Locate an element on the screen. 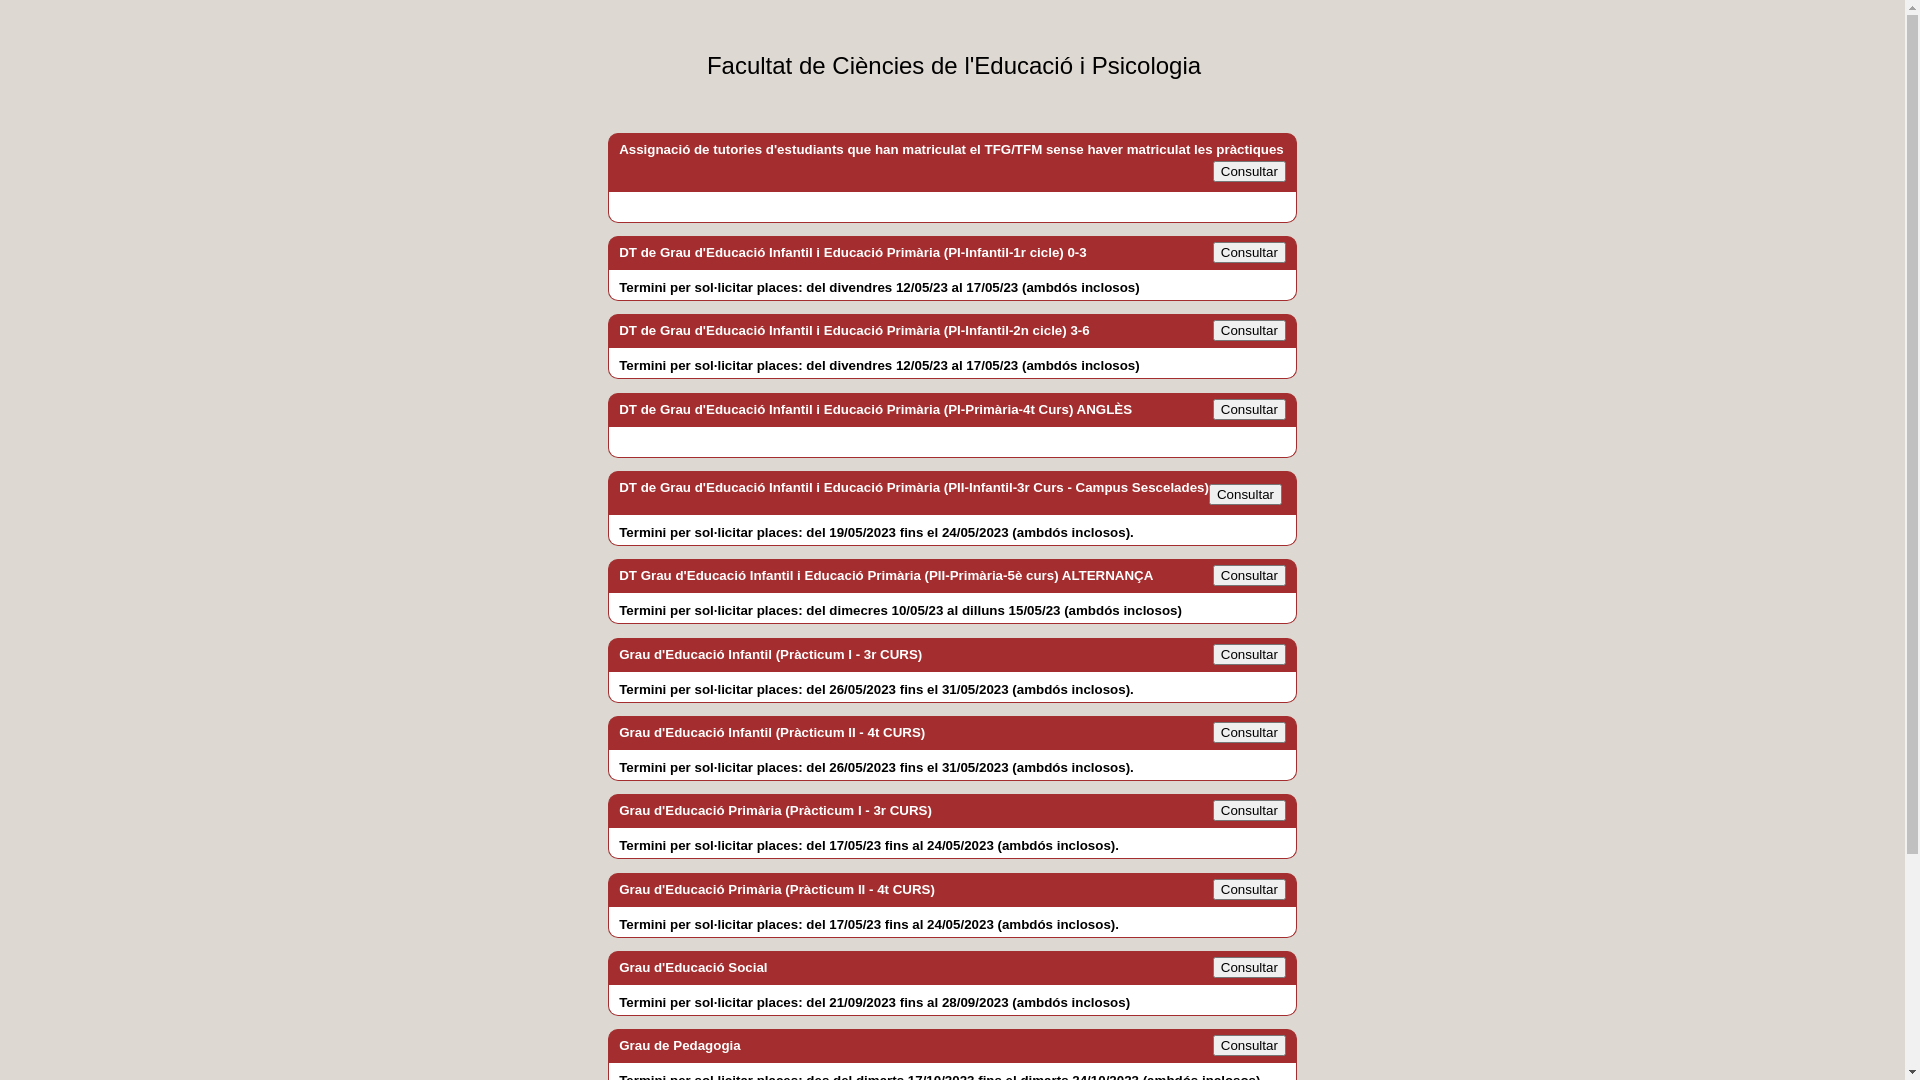 The height and width of the screenshot is (1080, 1920). Consultar is located at coordinates (1250, 810).